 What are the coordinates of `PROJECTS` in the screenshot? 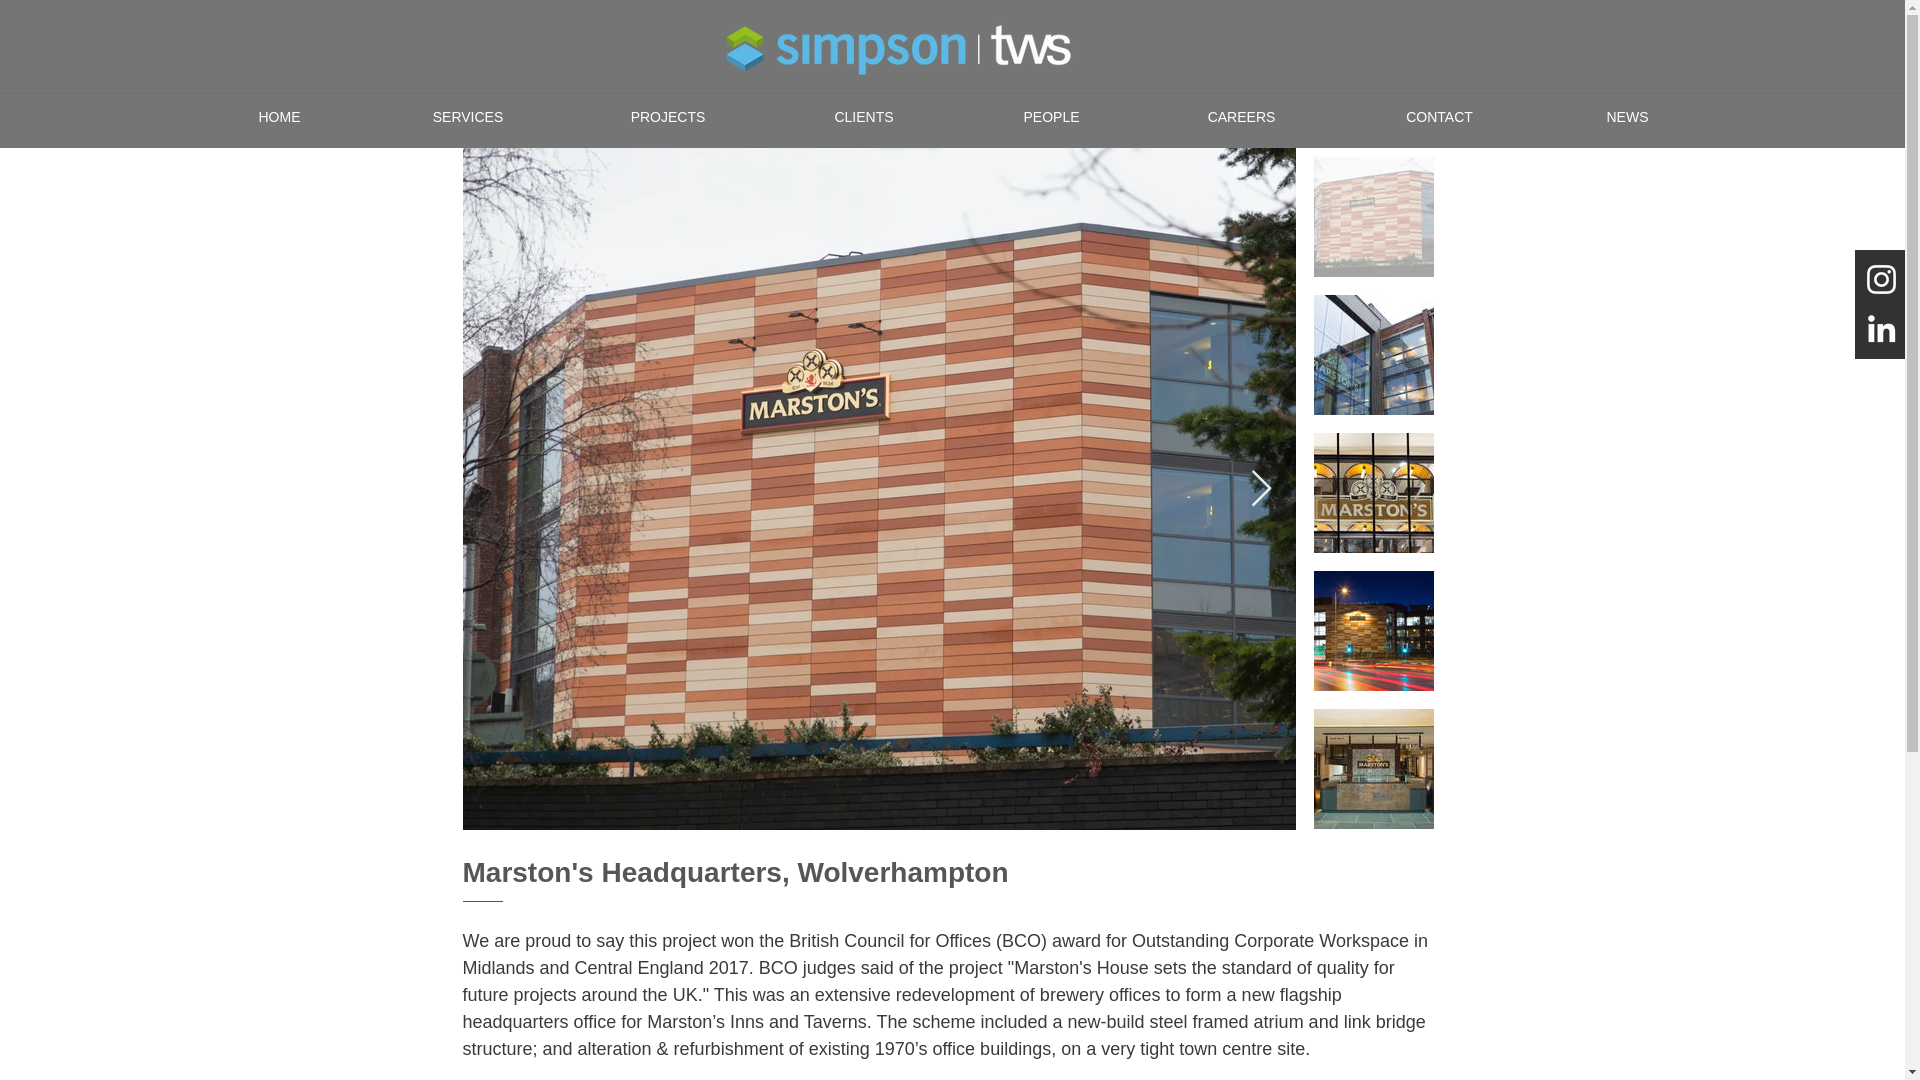 It's located at (668, 116).